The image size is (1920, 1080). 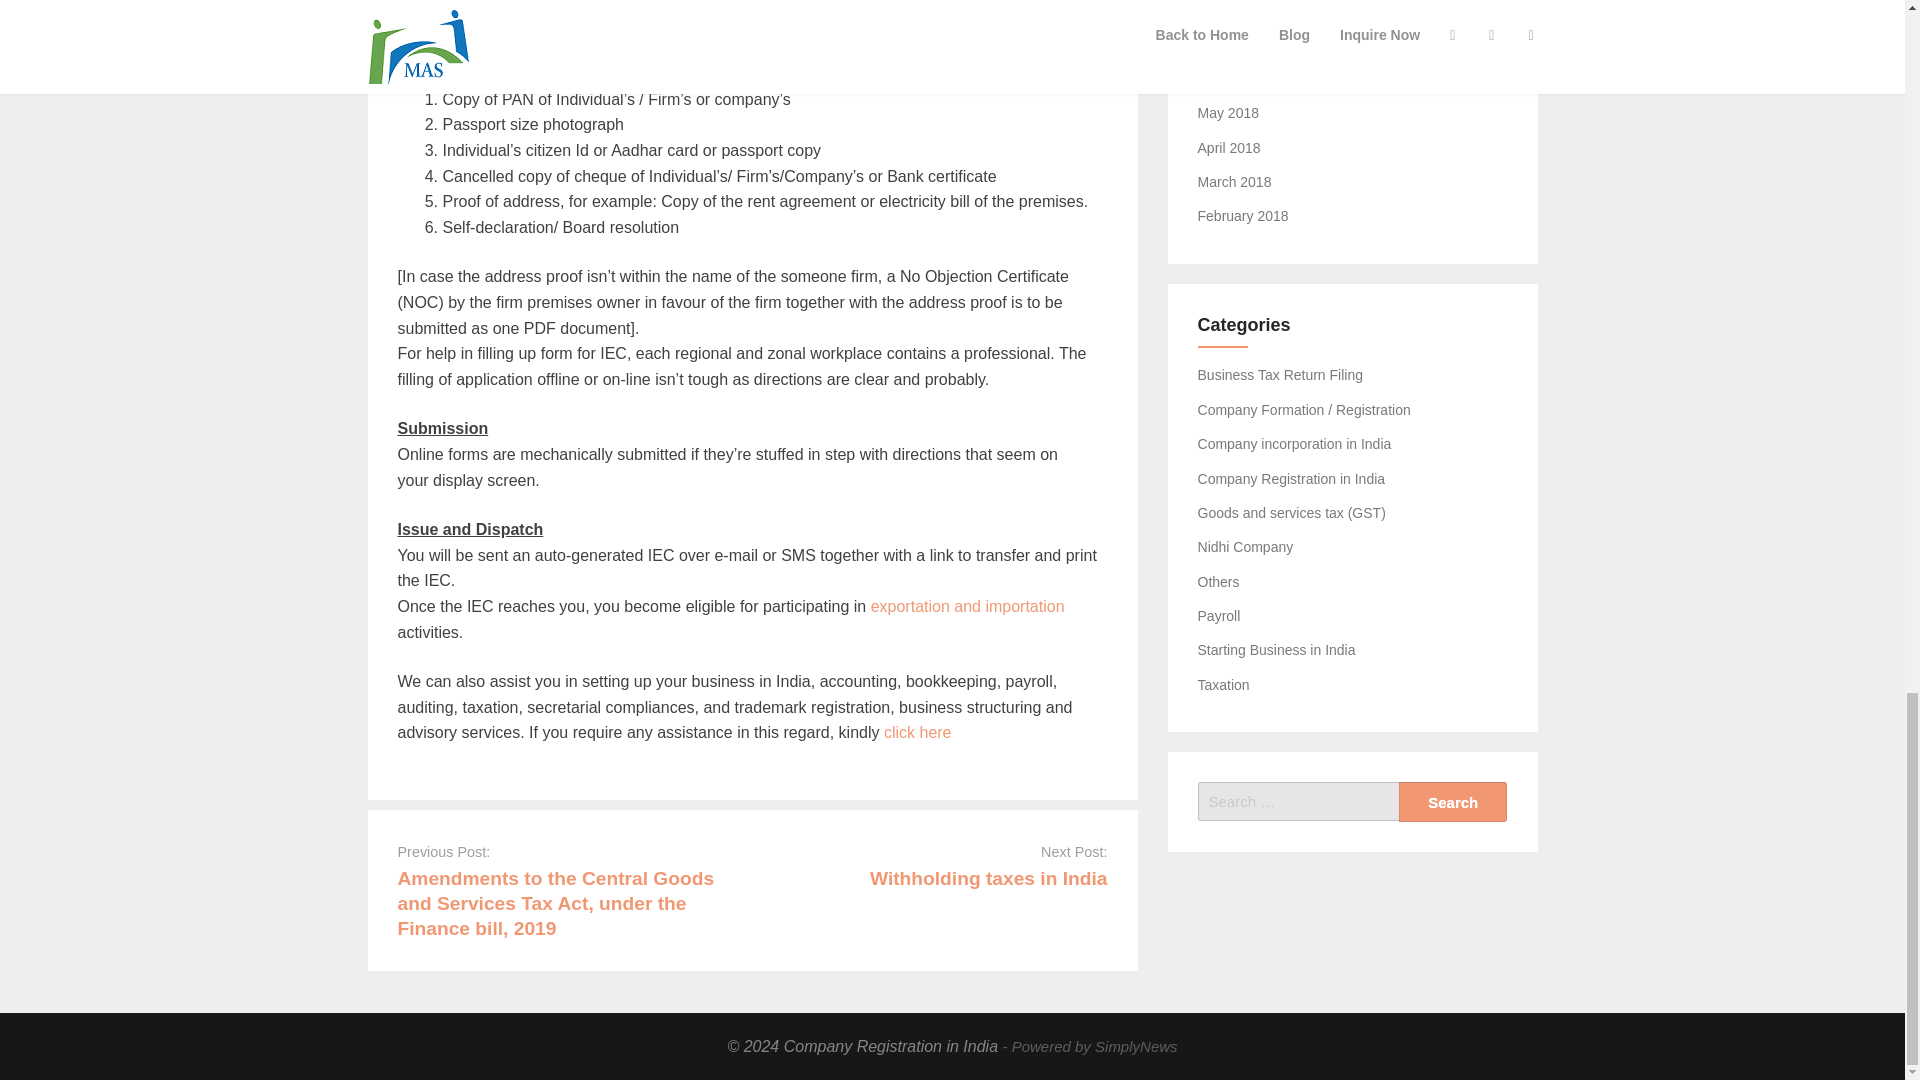 What do you see at coordinates (968, 606) in the screenshot?
I see `exportation and importation` at bounding box center [968, 606].